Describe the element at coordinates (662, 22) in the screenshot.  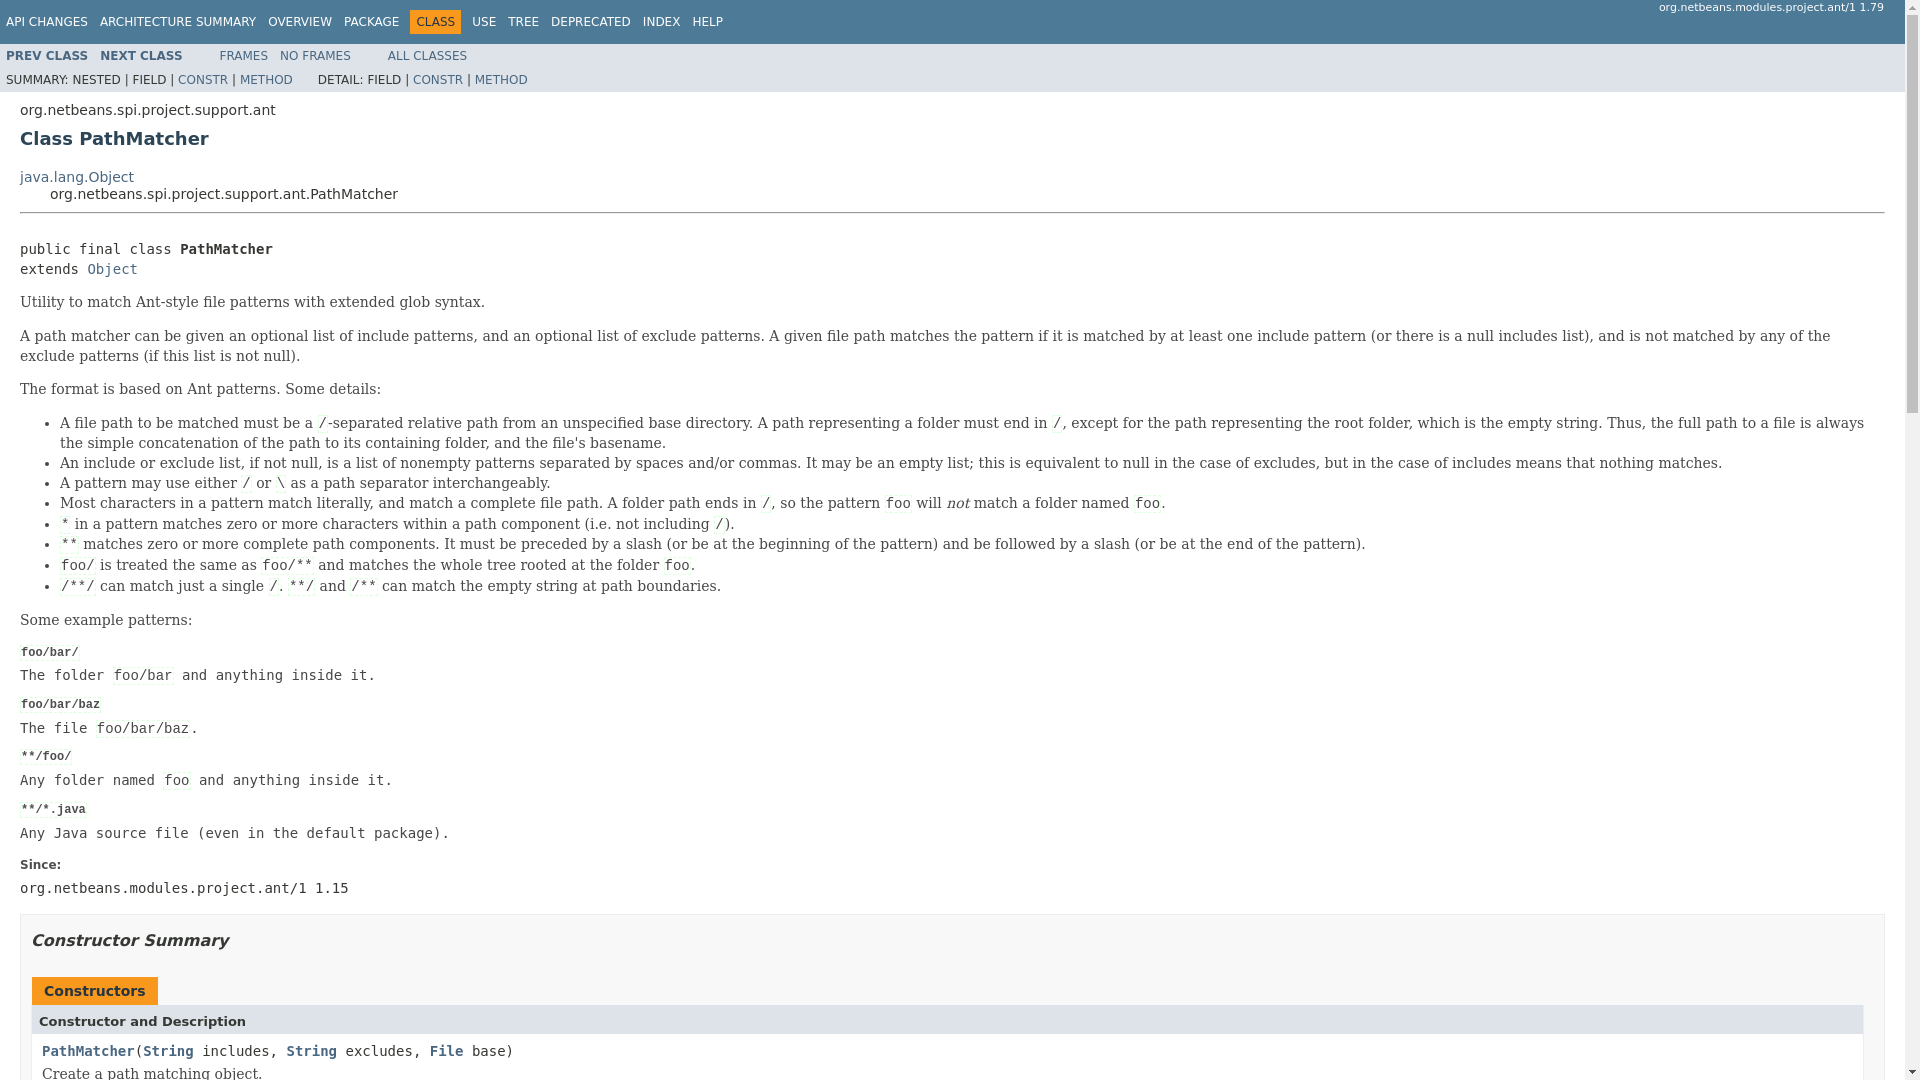
I see `INDEX` at that location.